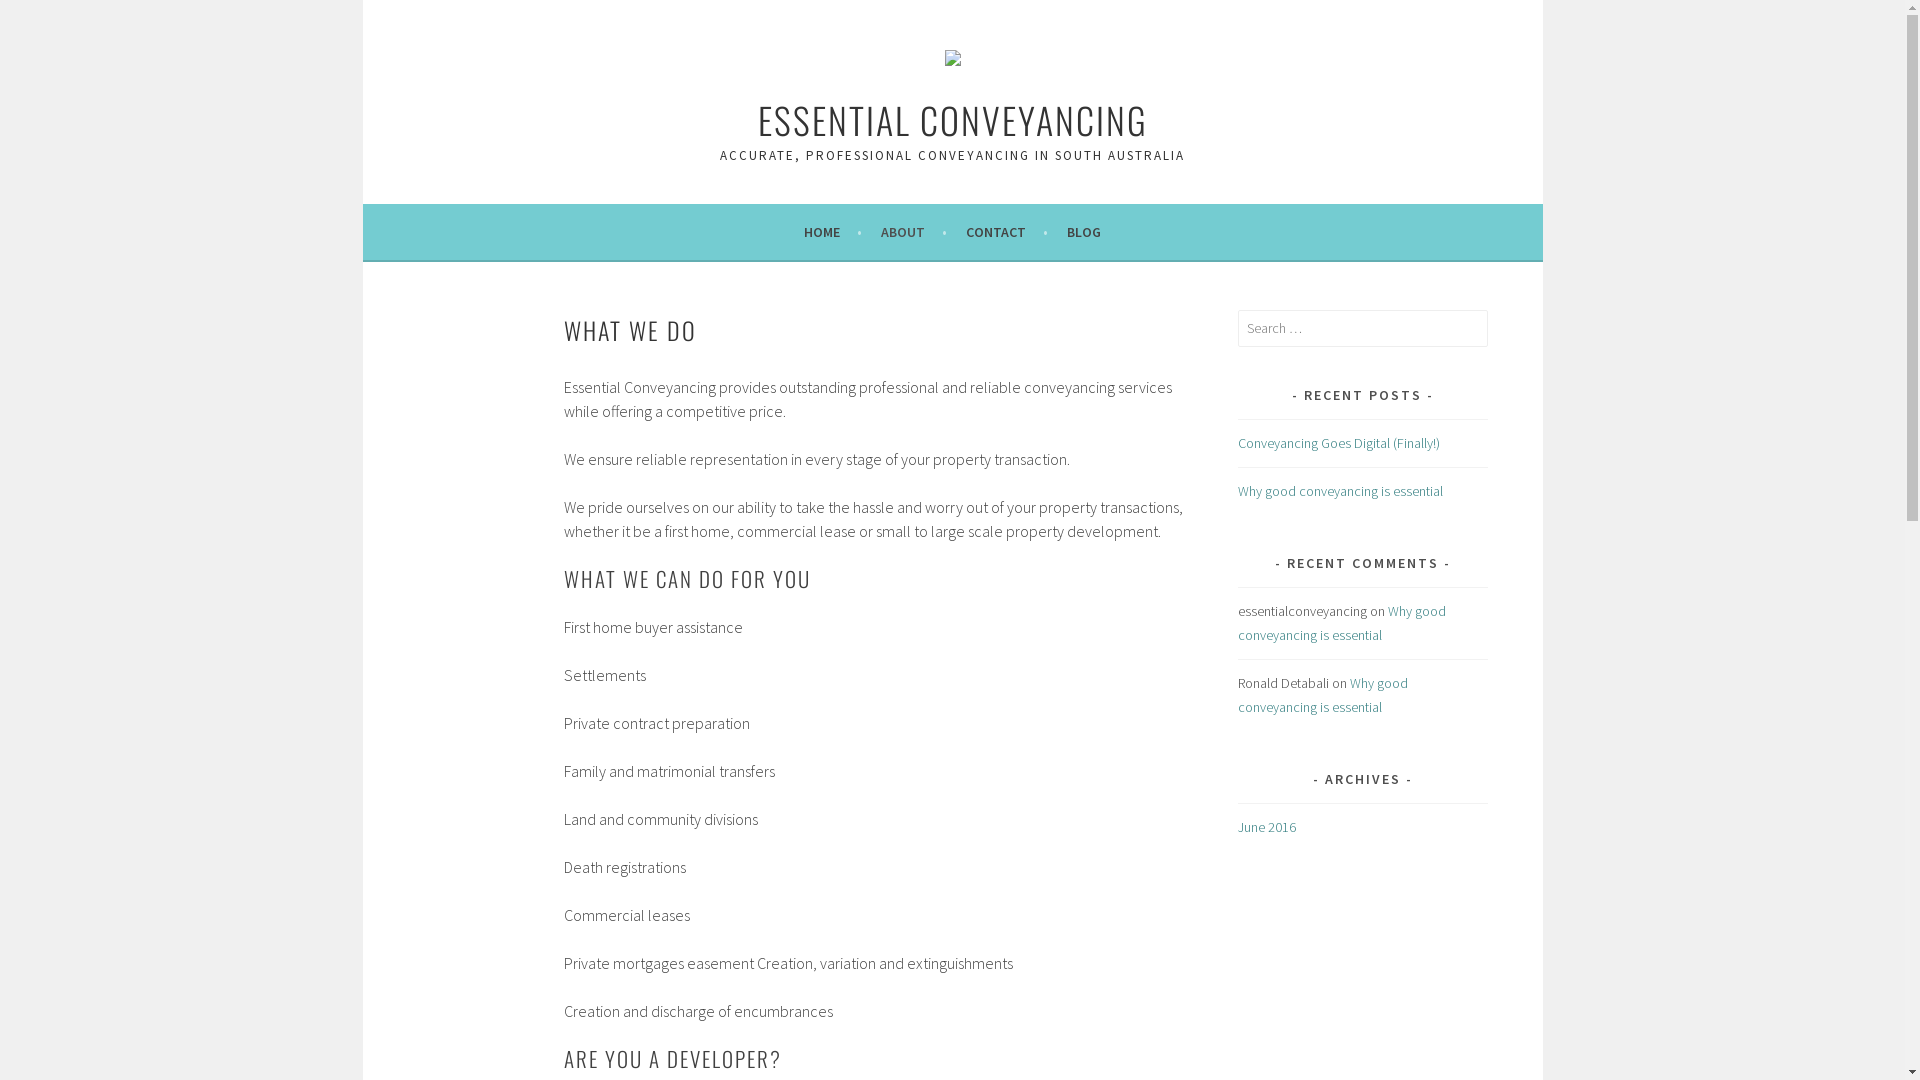  I want to click on Conveyancing Goes Digital (Finally!), so click(1339, 443).